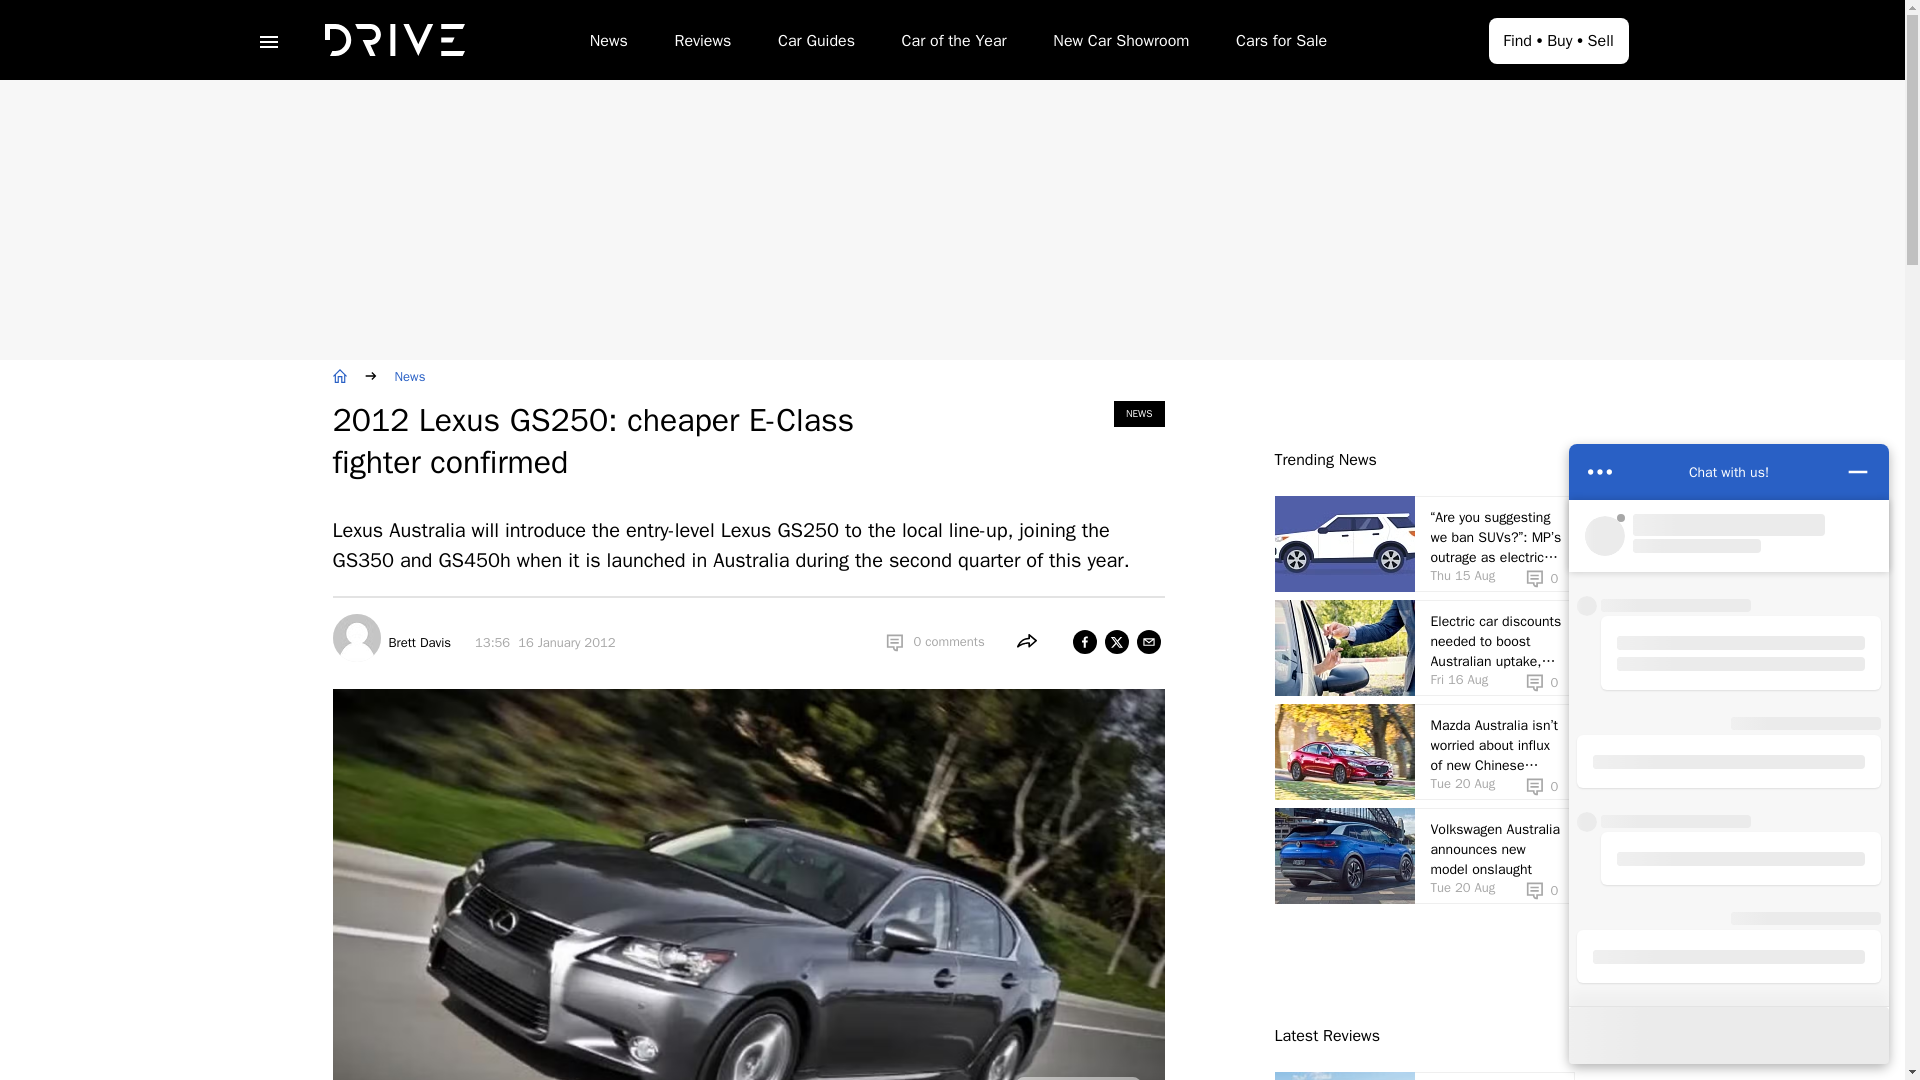 The image size is (1920, 1080). I want to click on Cars for Sale, so click(1281, 44).